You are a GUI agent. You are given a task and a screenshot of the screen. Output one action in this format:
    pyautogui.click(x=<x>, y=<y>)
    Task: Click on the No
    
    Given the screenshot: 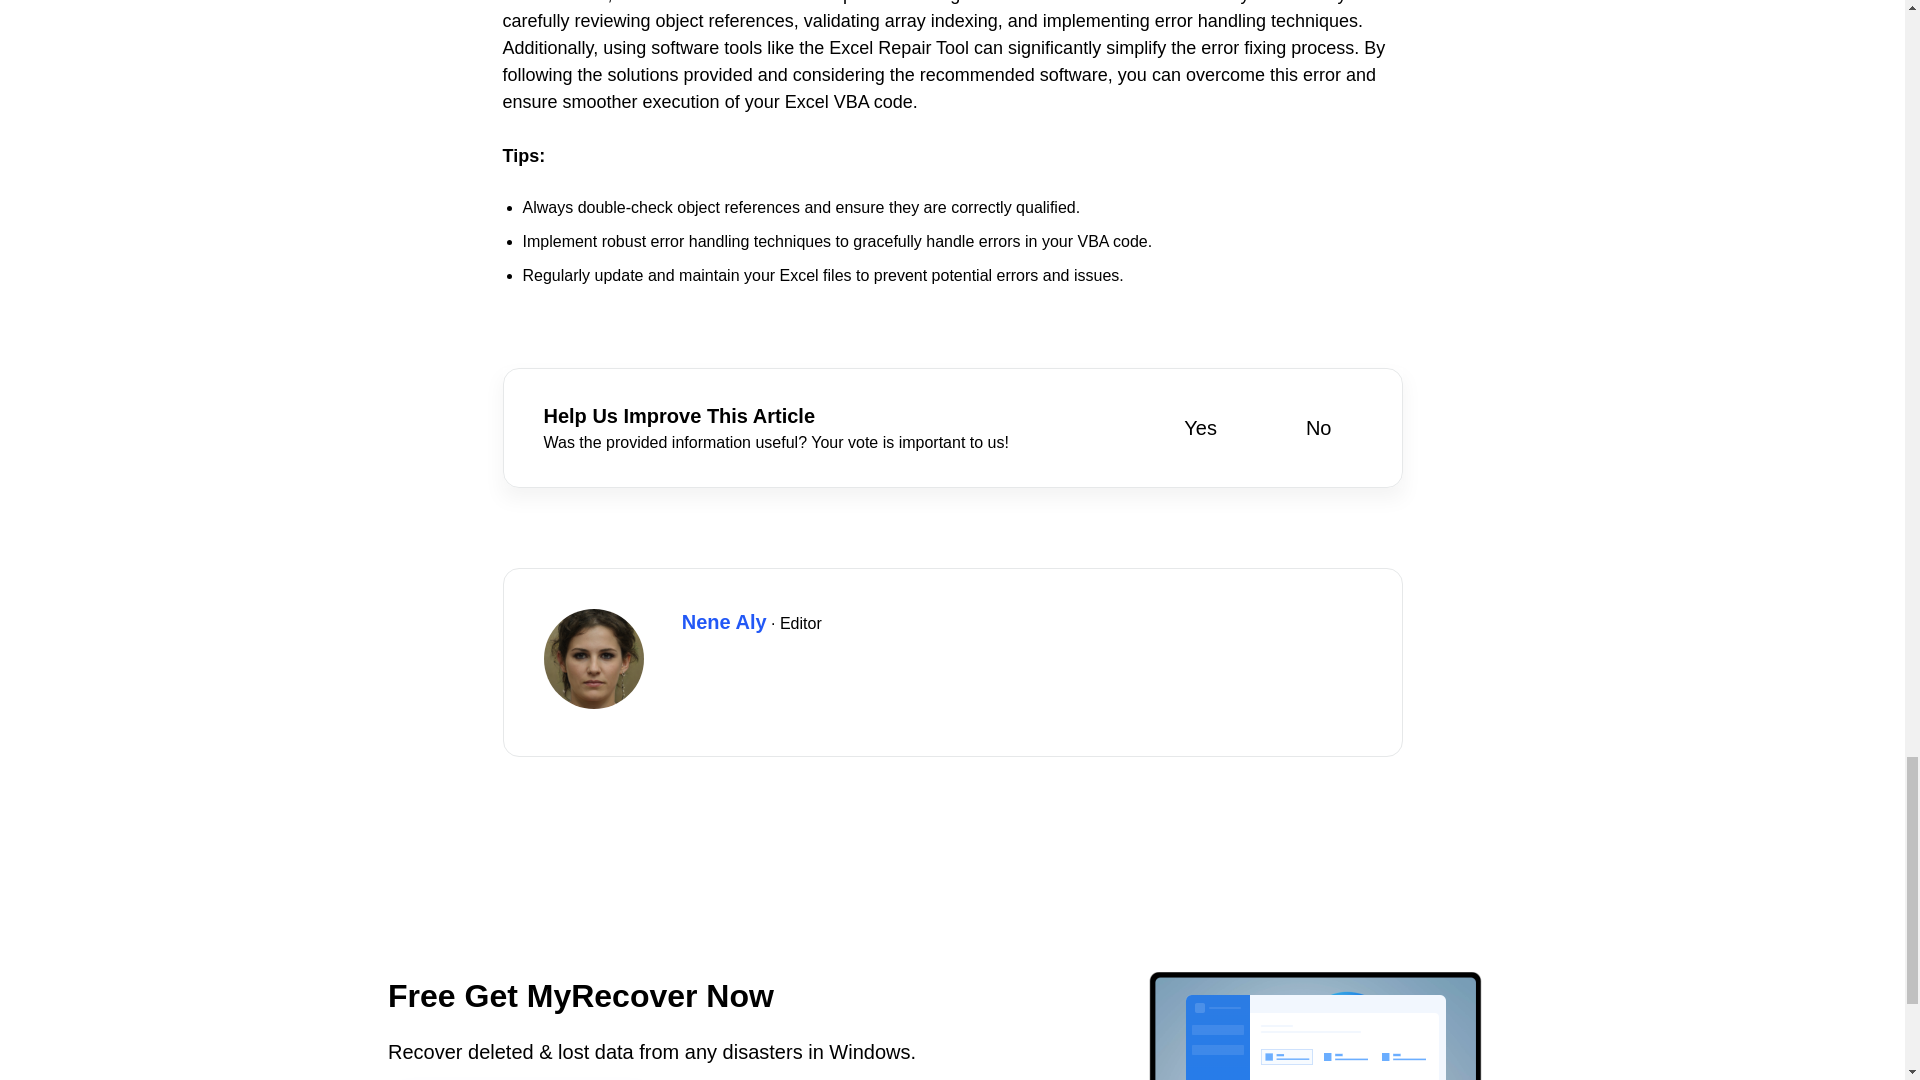 What is the action you would take?
    pyautogui.click(x=1304, y=427)
    